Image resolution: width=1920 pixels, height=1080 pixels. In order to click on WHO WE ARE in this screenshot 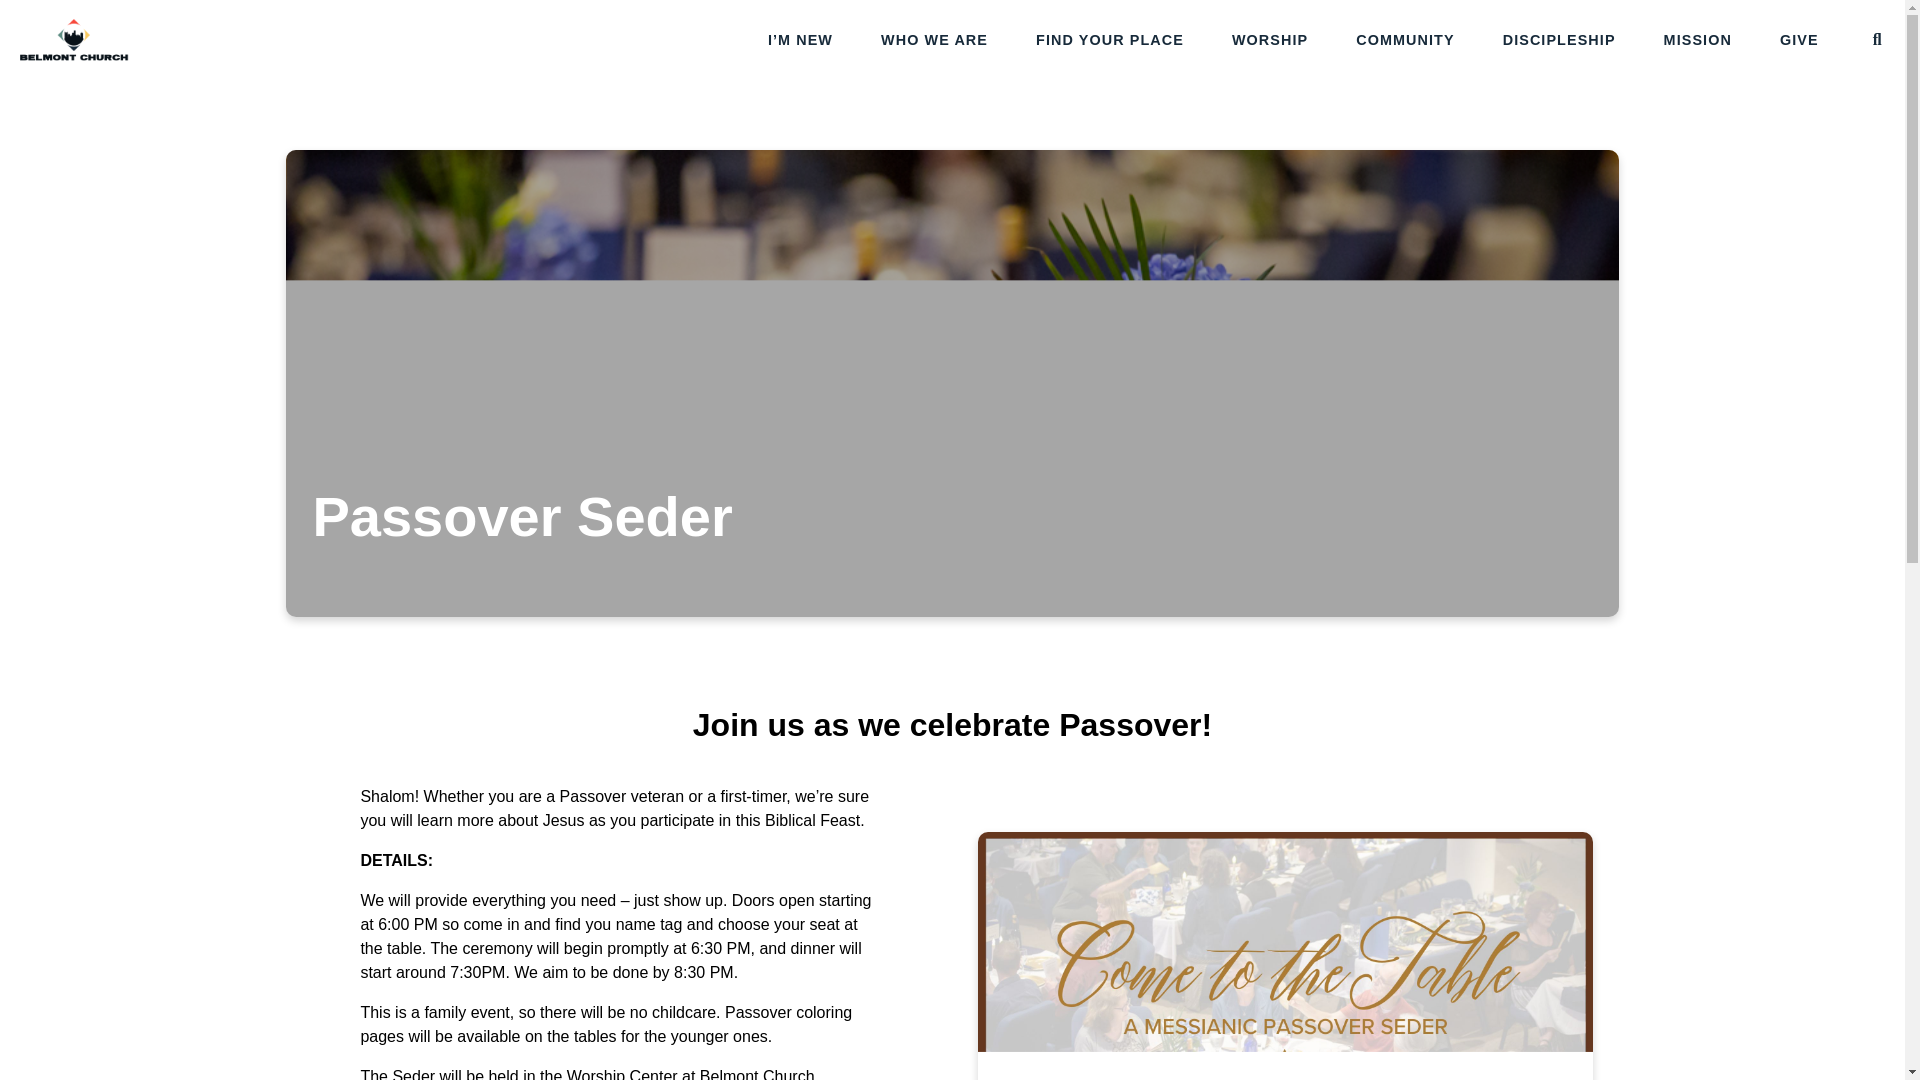, I will do `click(934, 40)`.